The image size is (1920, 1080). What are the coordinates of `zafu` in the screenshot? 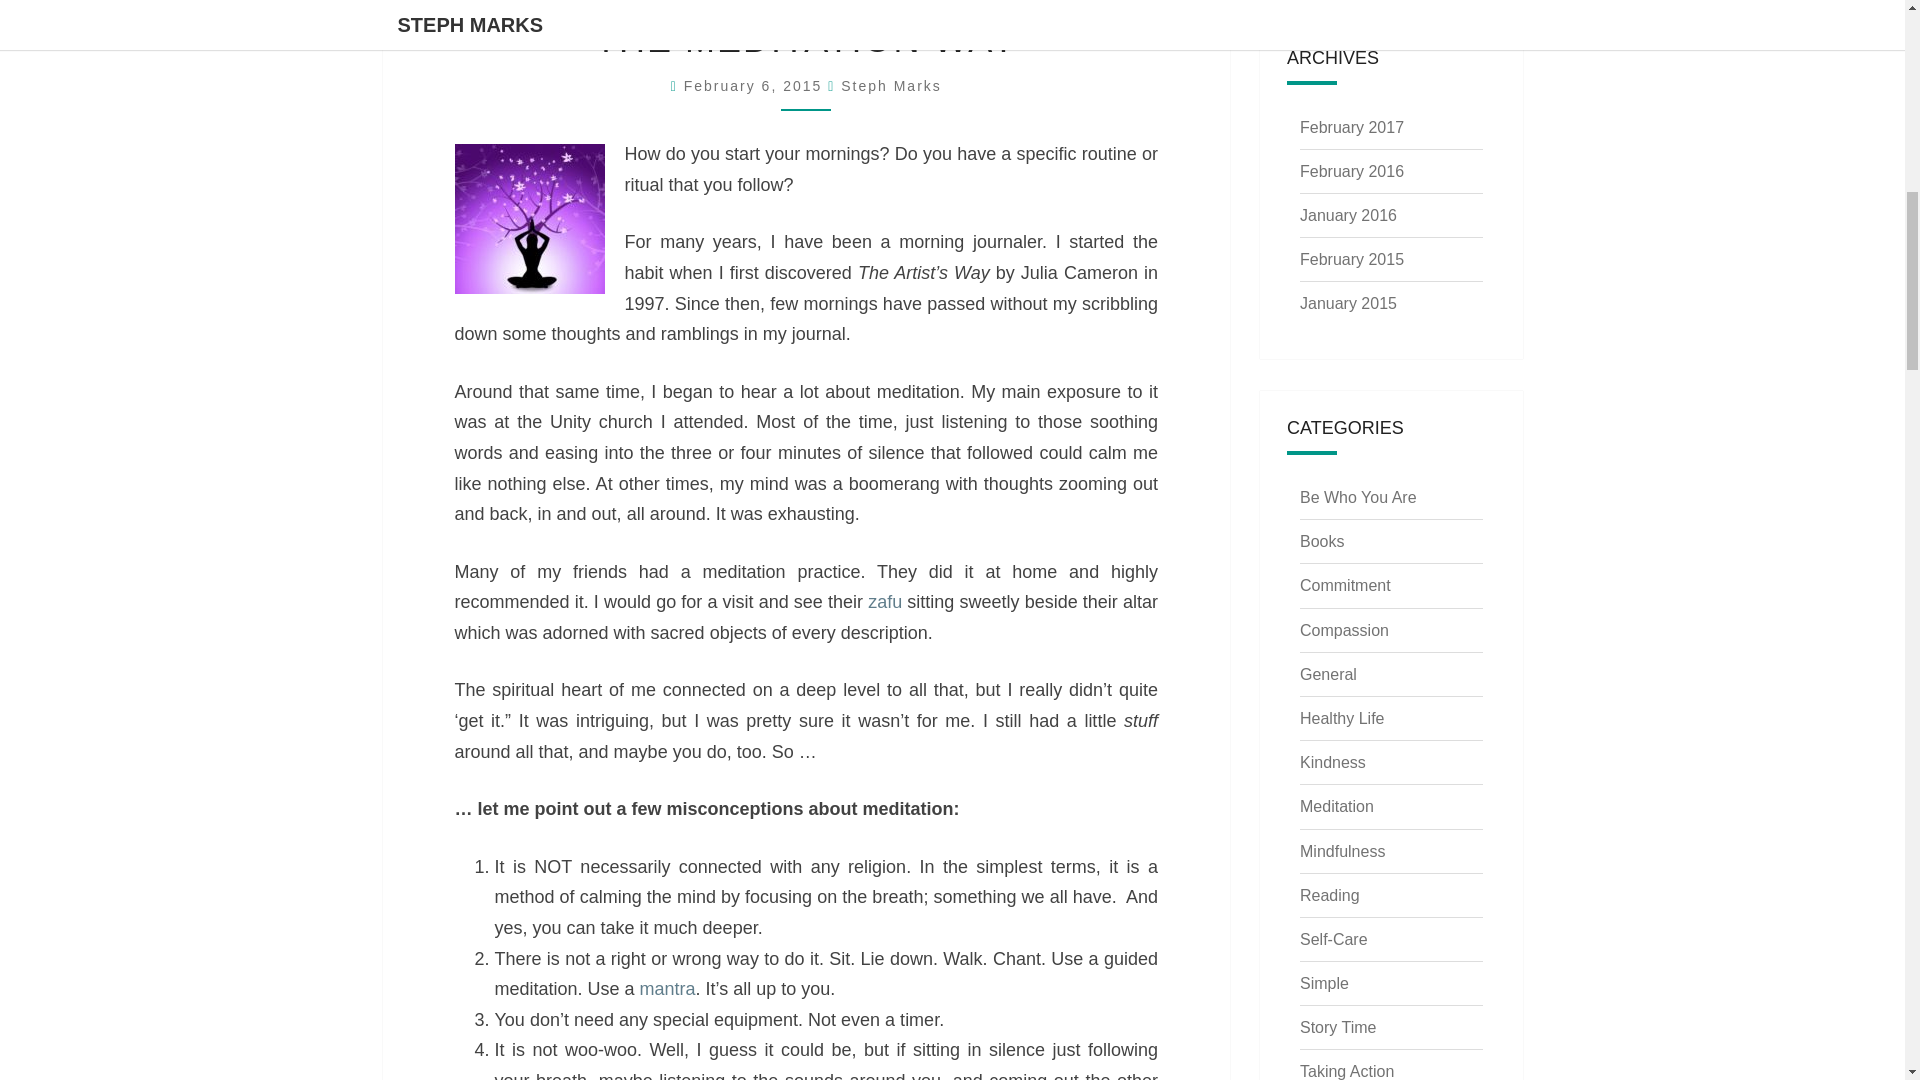 It's located at (884, 602).